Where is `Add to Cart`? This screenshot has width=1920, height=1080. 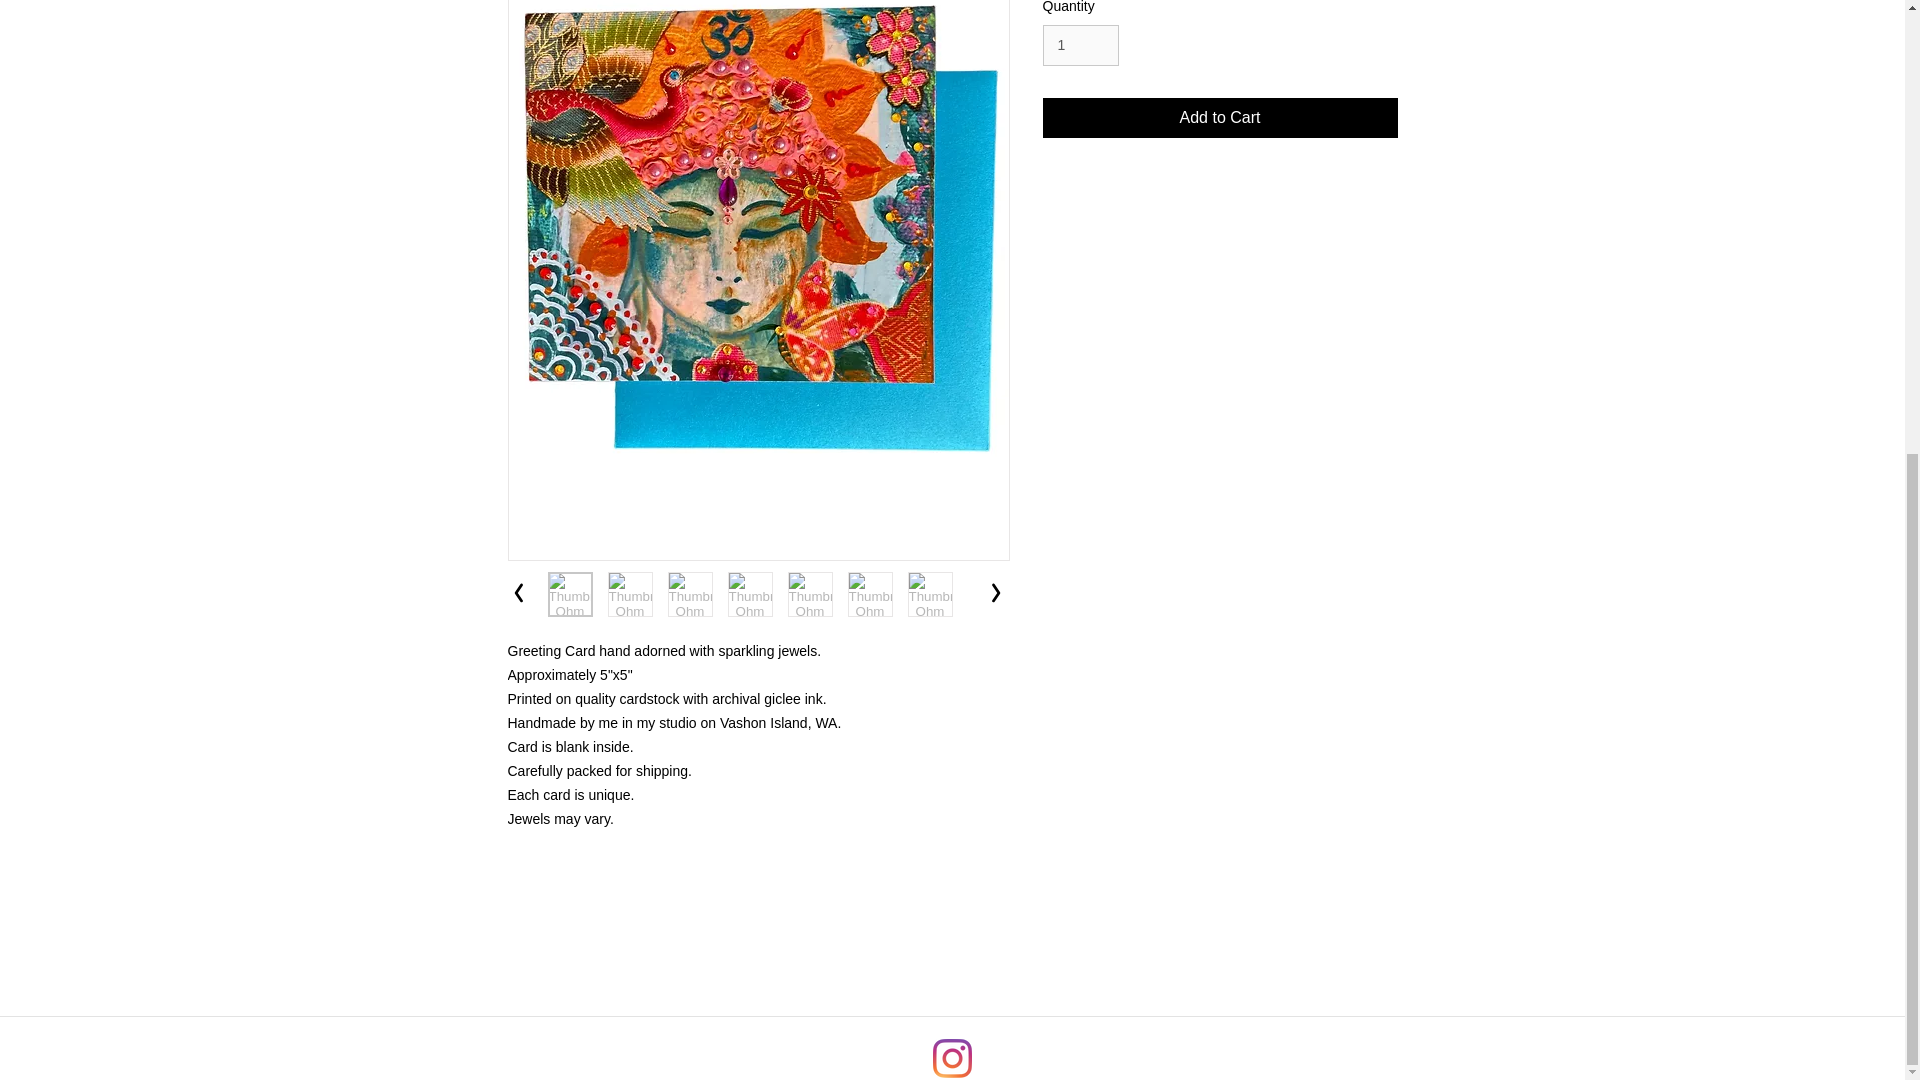
Add to Cart is located at coordinates (1220, 118).